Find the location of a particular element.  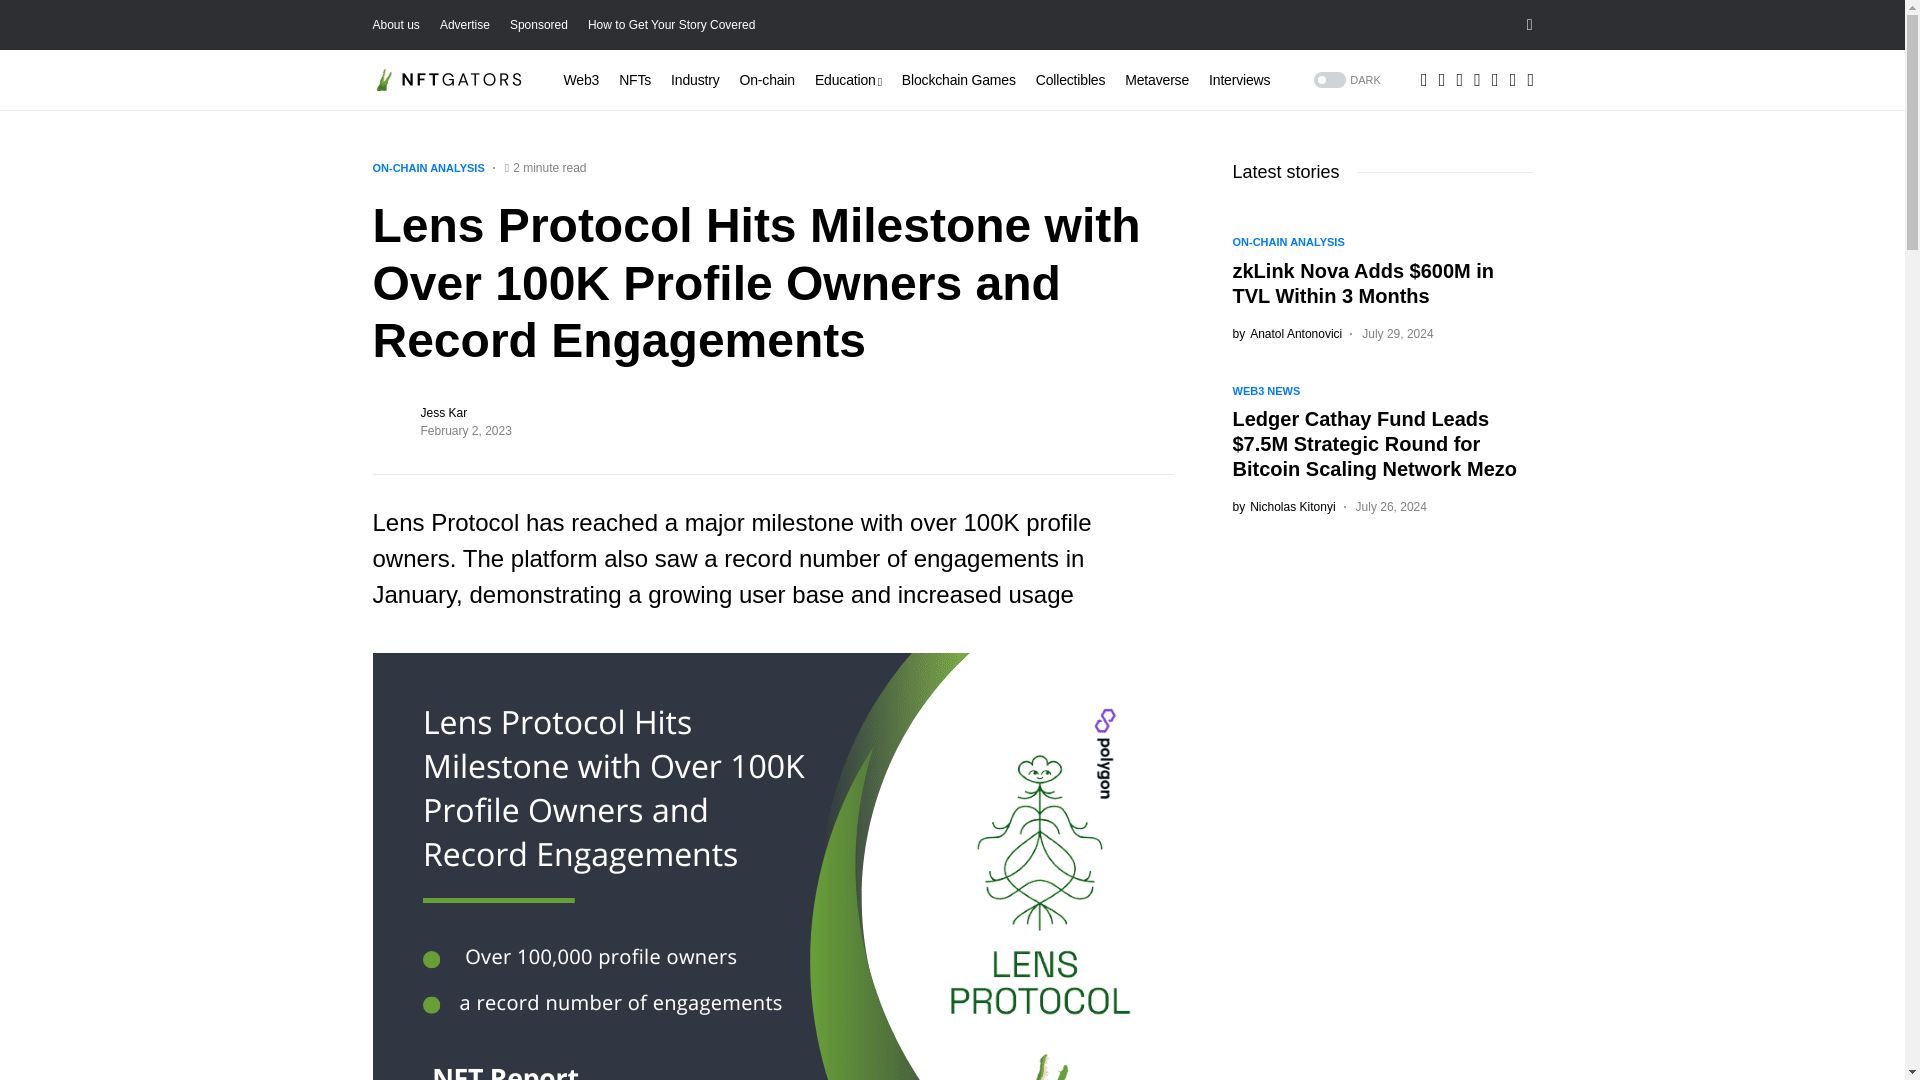

Advertise is located at coordinates (464, 25).